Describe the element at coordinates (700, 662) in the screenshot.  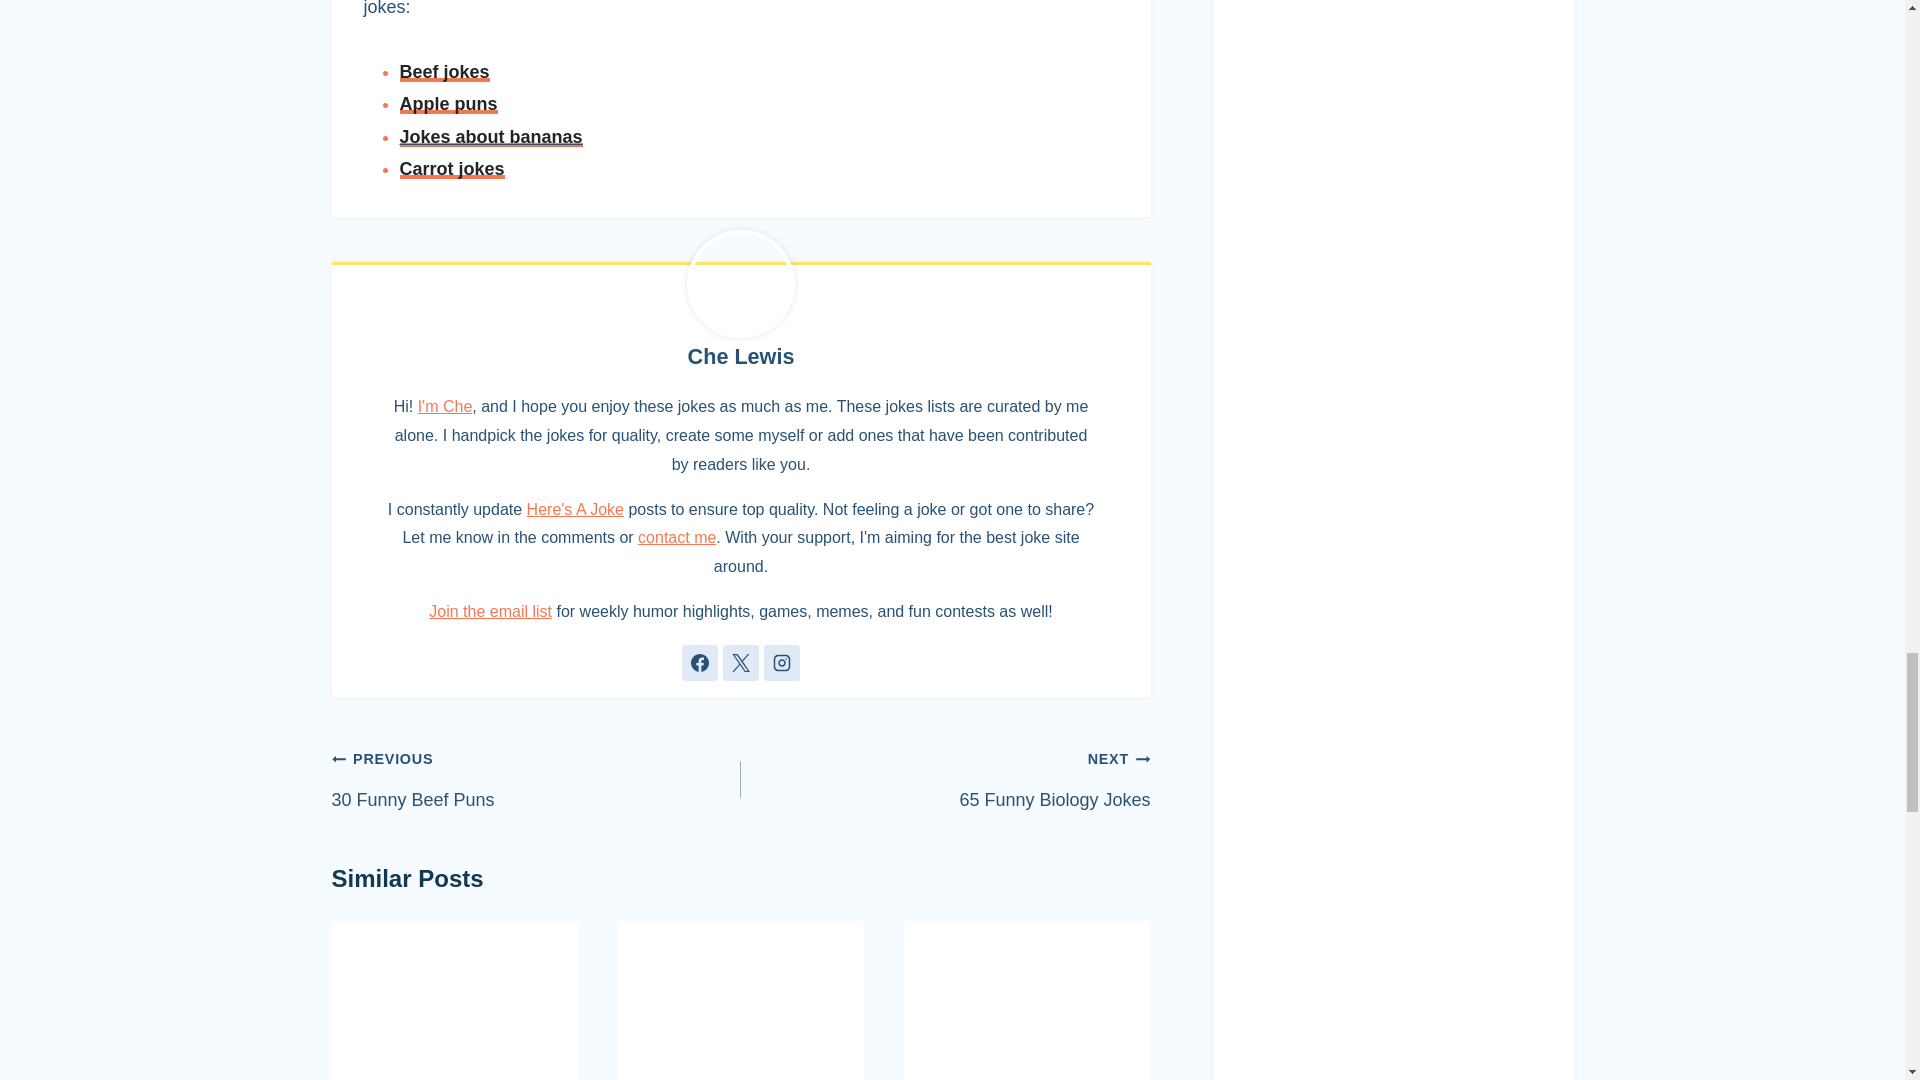
I see `Follow Che Lewis on Facebook` at that location.